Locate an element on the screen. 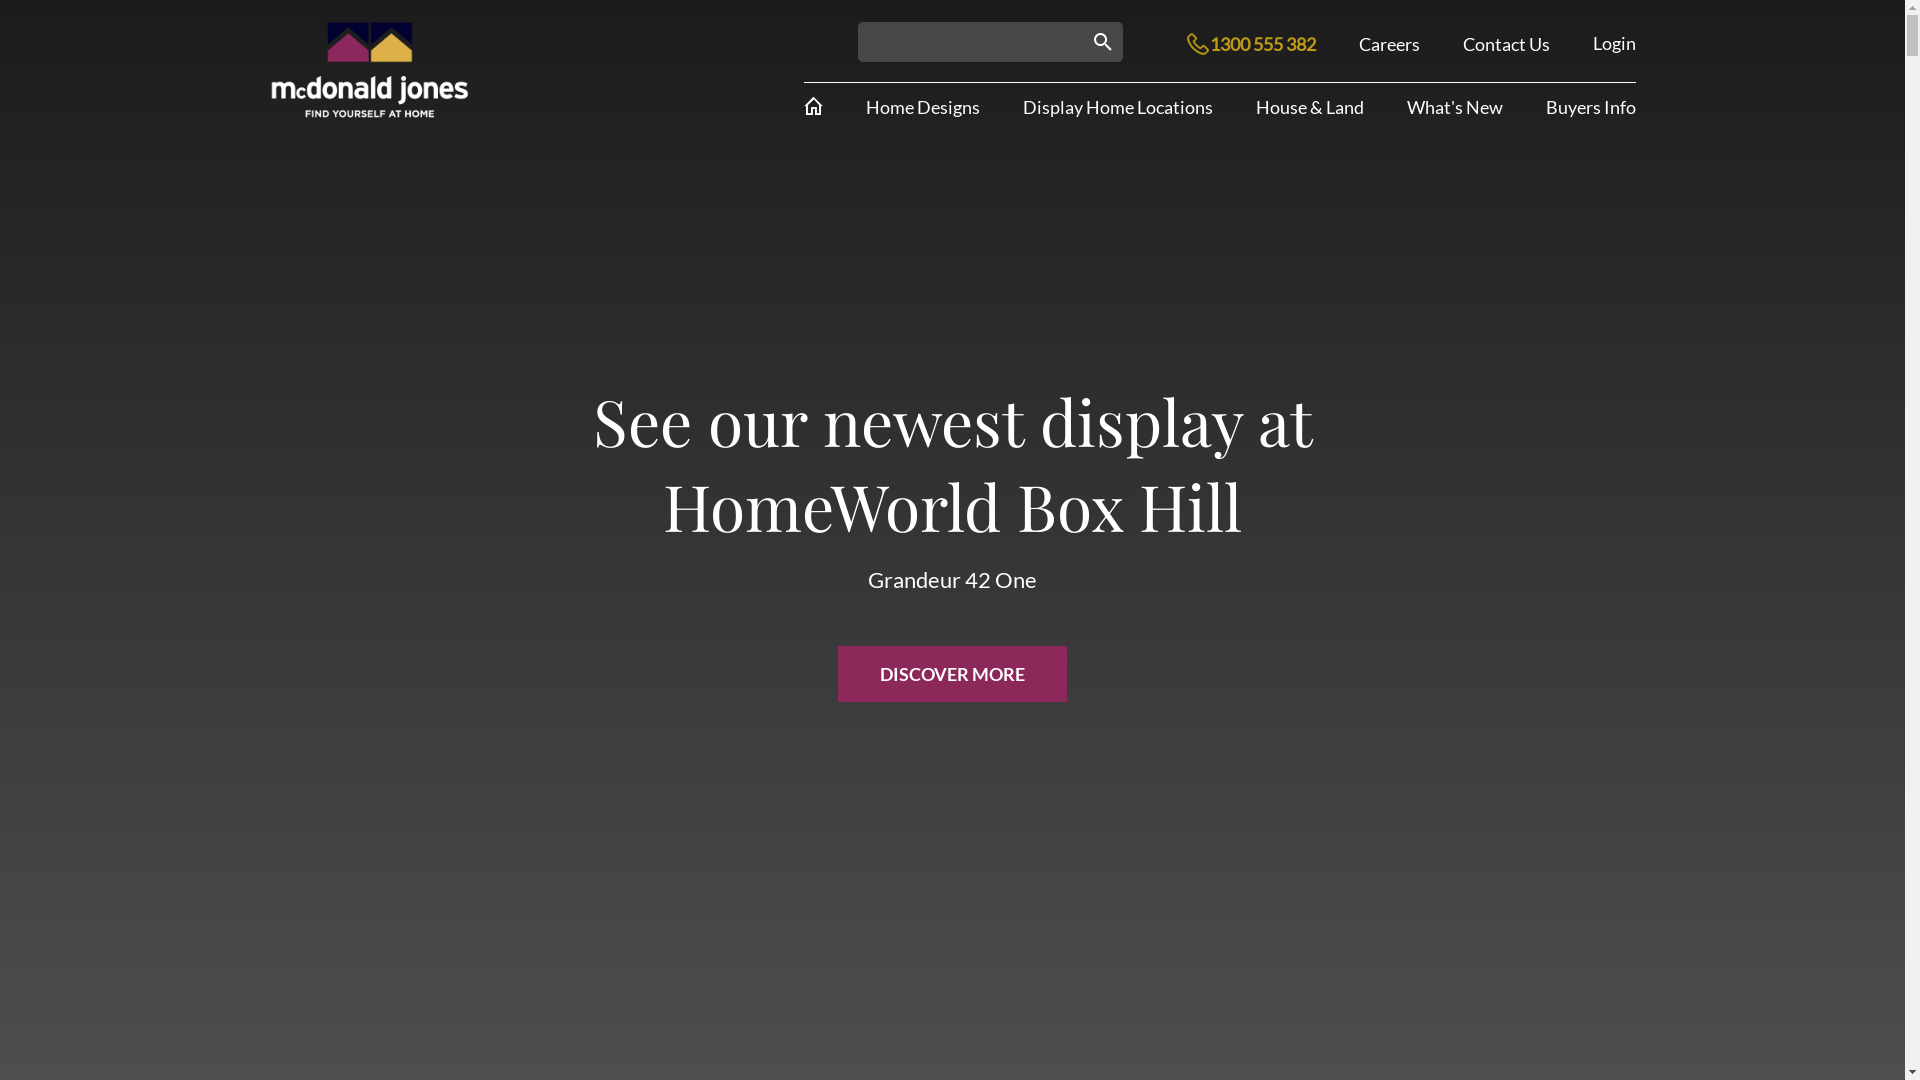 The image size is (1920, 1080). DISCOVER MORE is located at coordinates (952, 674).